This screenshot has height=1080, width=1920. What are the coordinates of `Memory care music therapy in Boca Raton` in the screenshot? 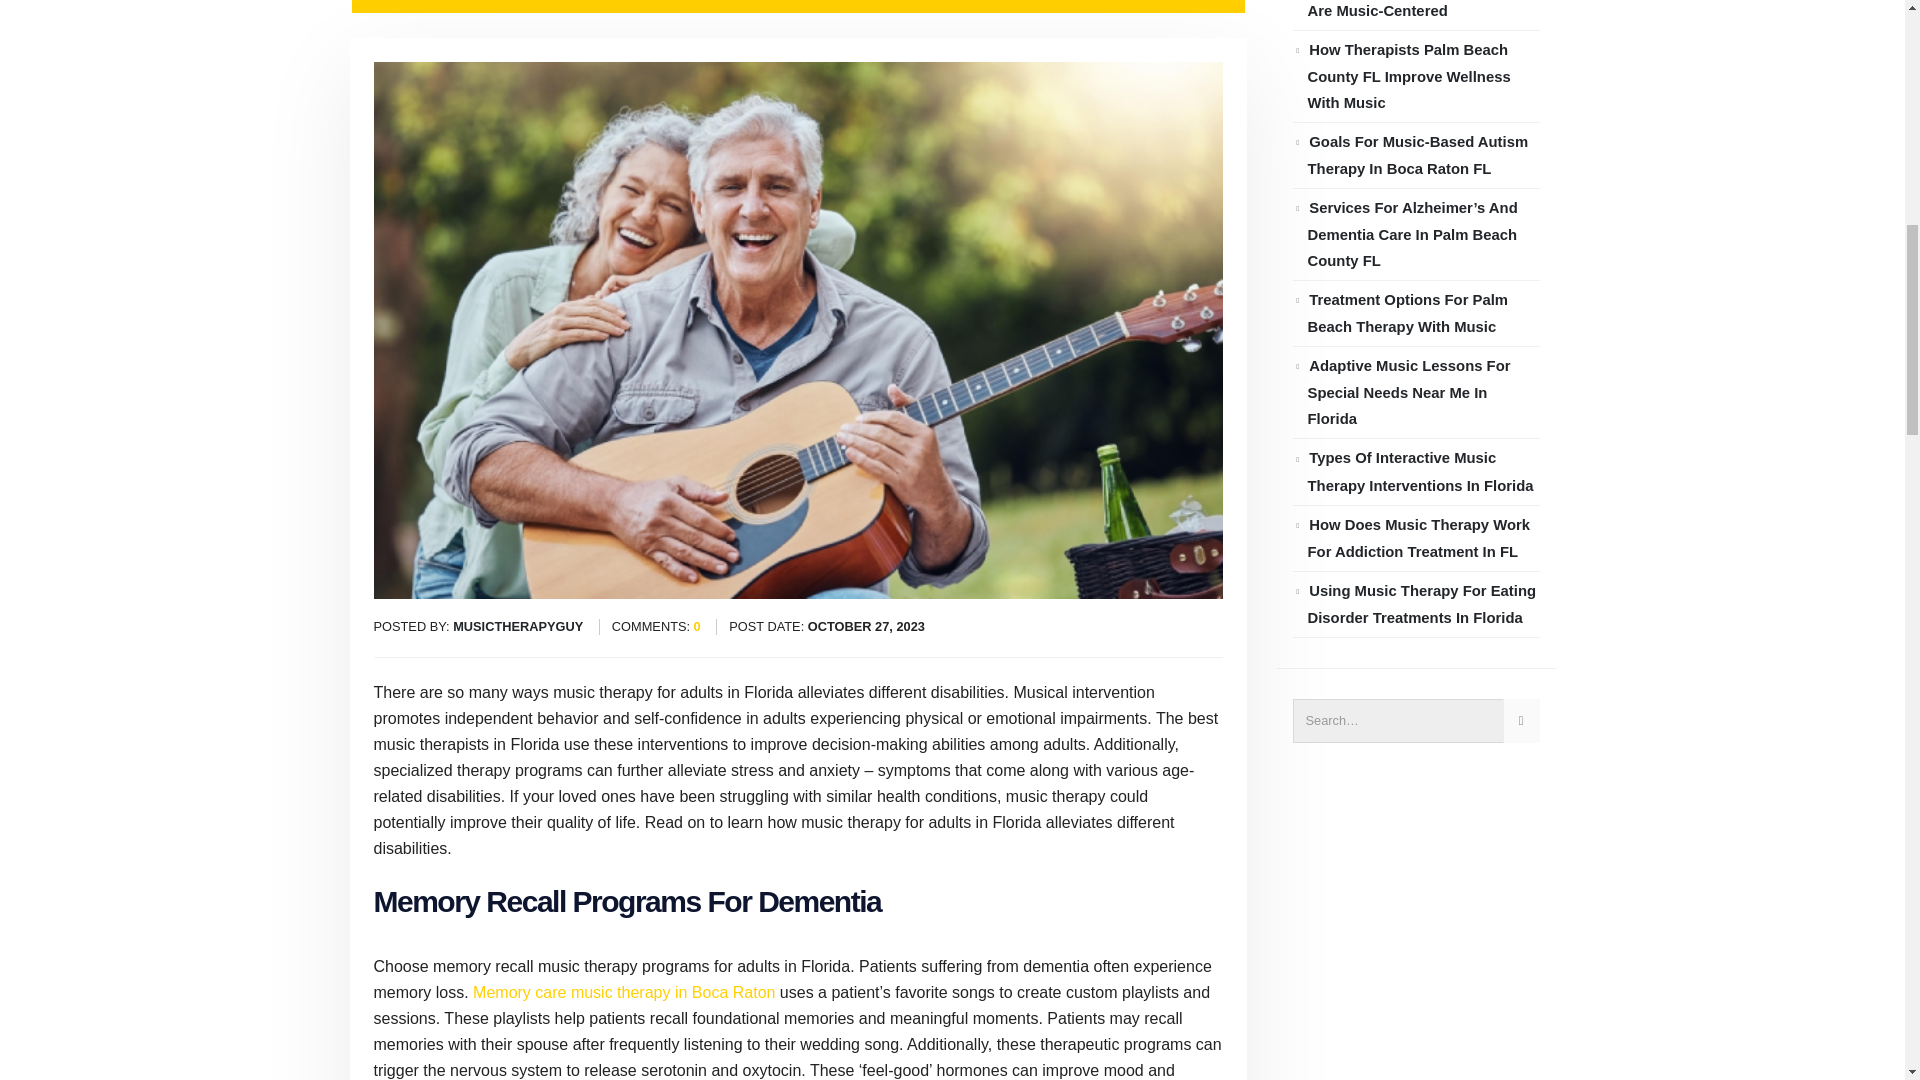 It's located at (624, 992).